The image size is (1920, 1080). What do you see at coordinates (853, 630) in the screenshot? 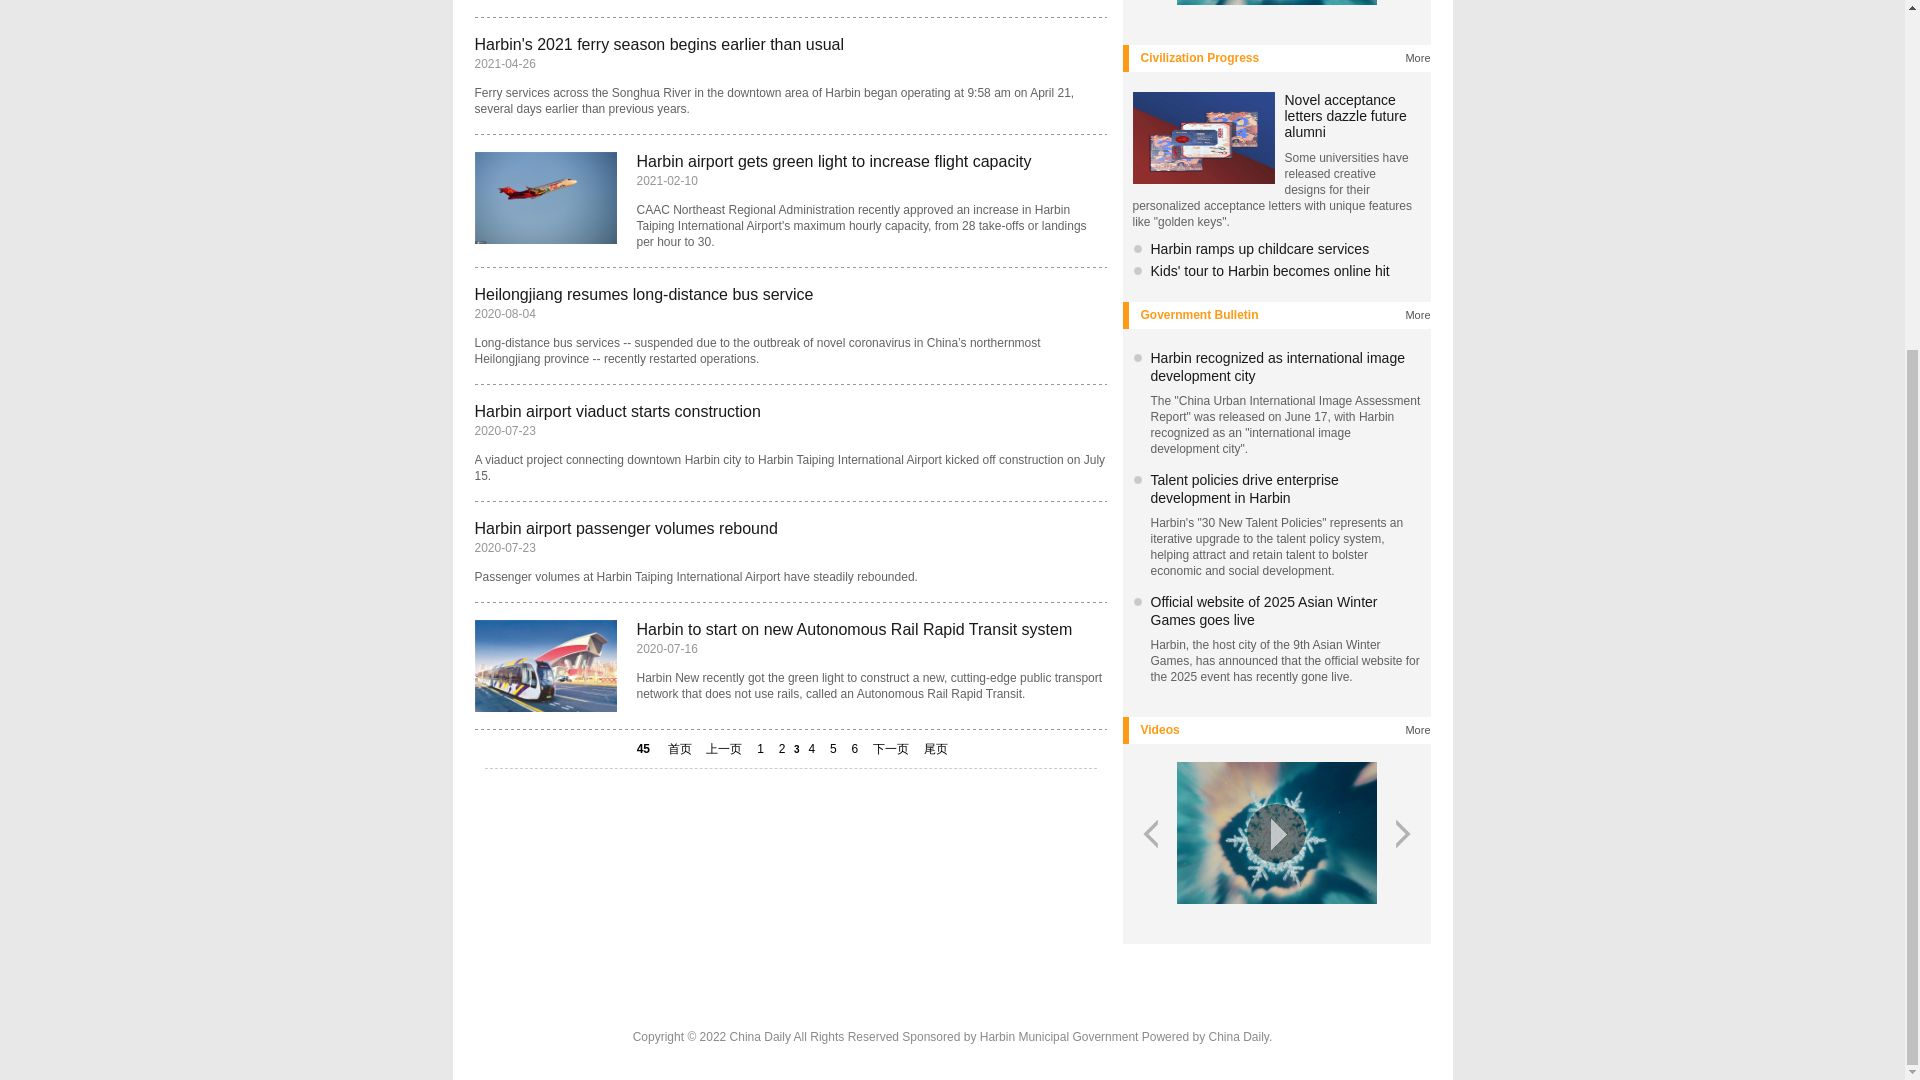
I see `Harbin to start on new Autonomous Rail Rapid Transit system` at bounding box center [853, 630].